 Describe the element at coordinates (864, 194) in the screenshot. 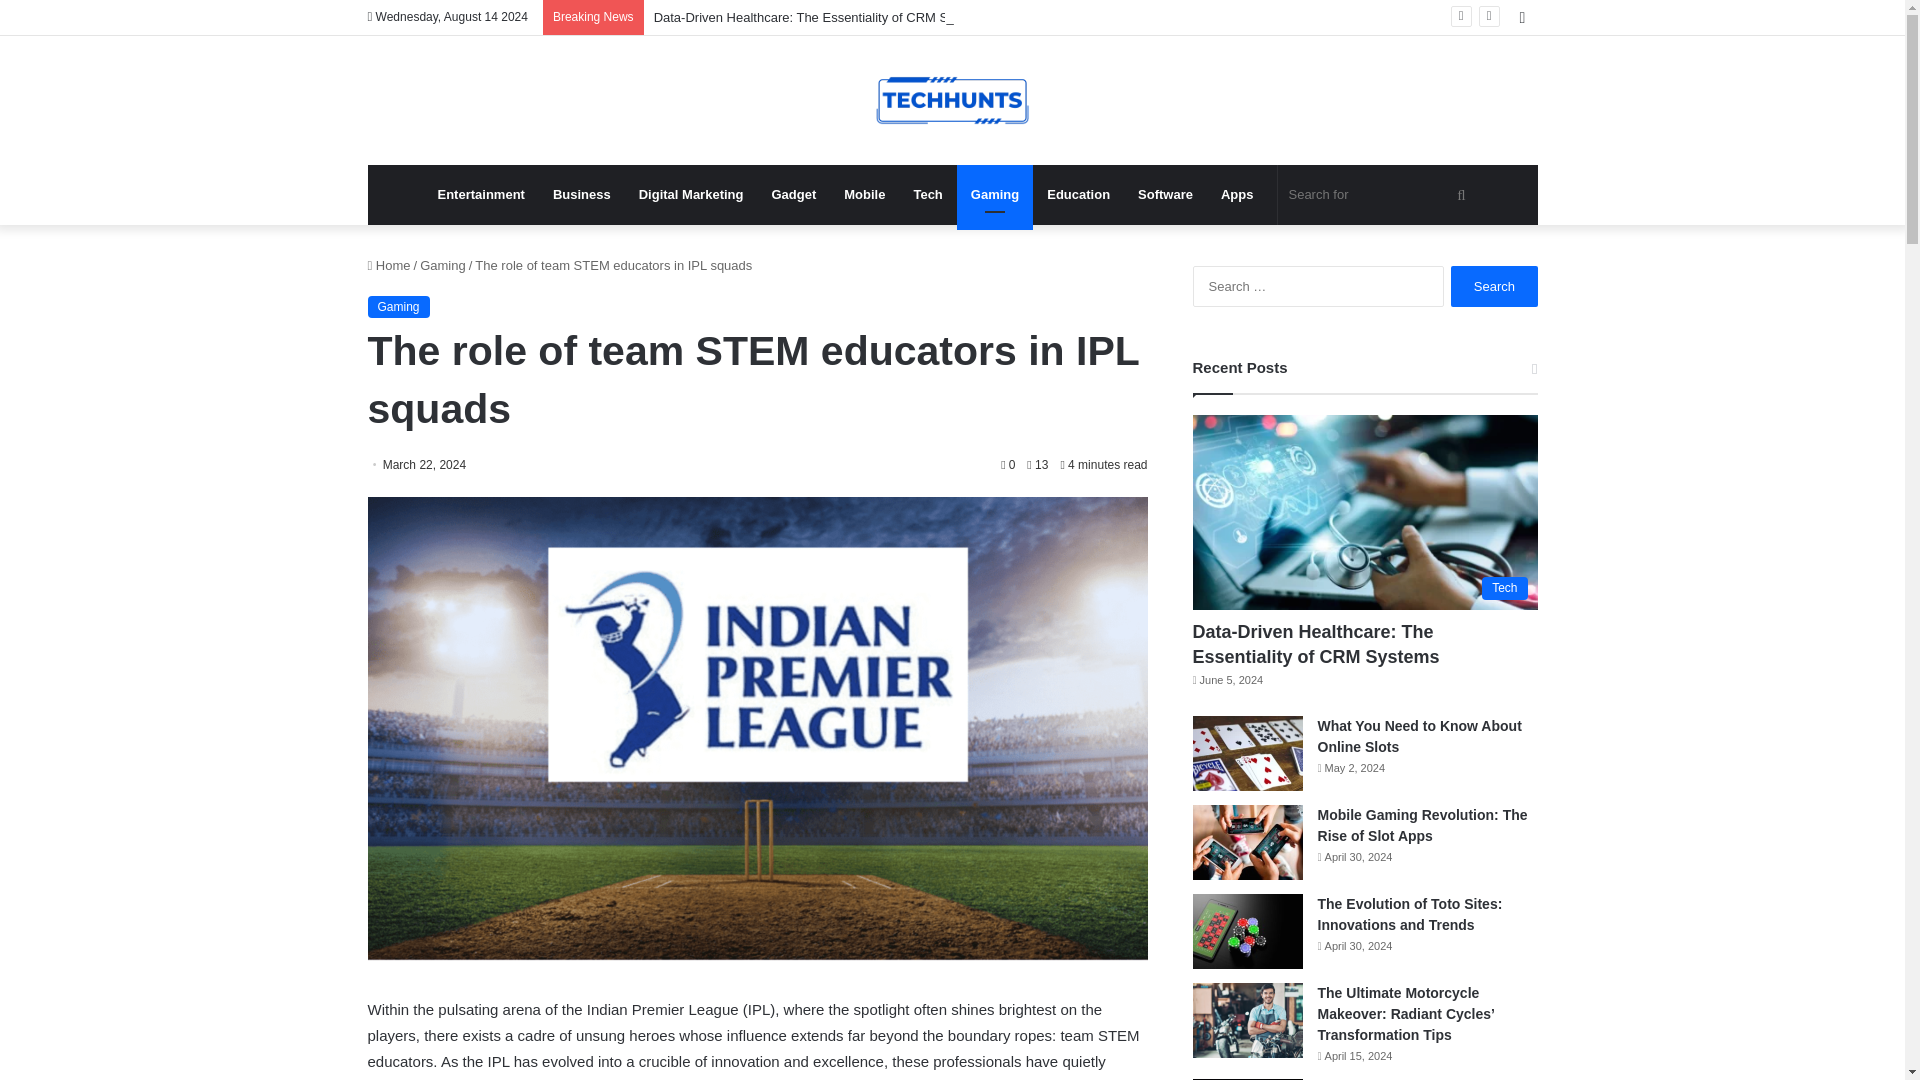

I see `Mobile` at that location.